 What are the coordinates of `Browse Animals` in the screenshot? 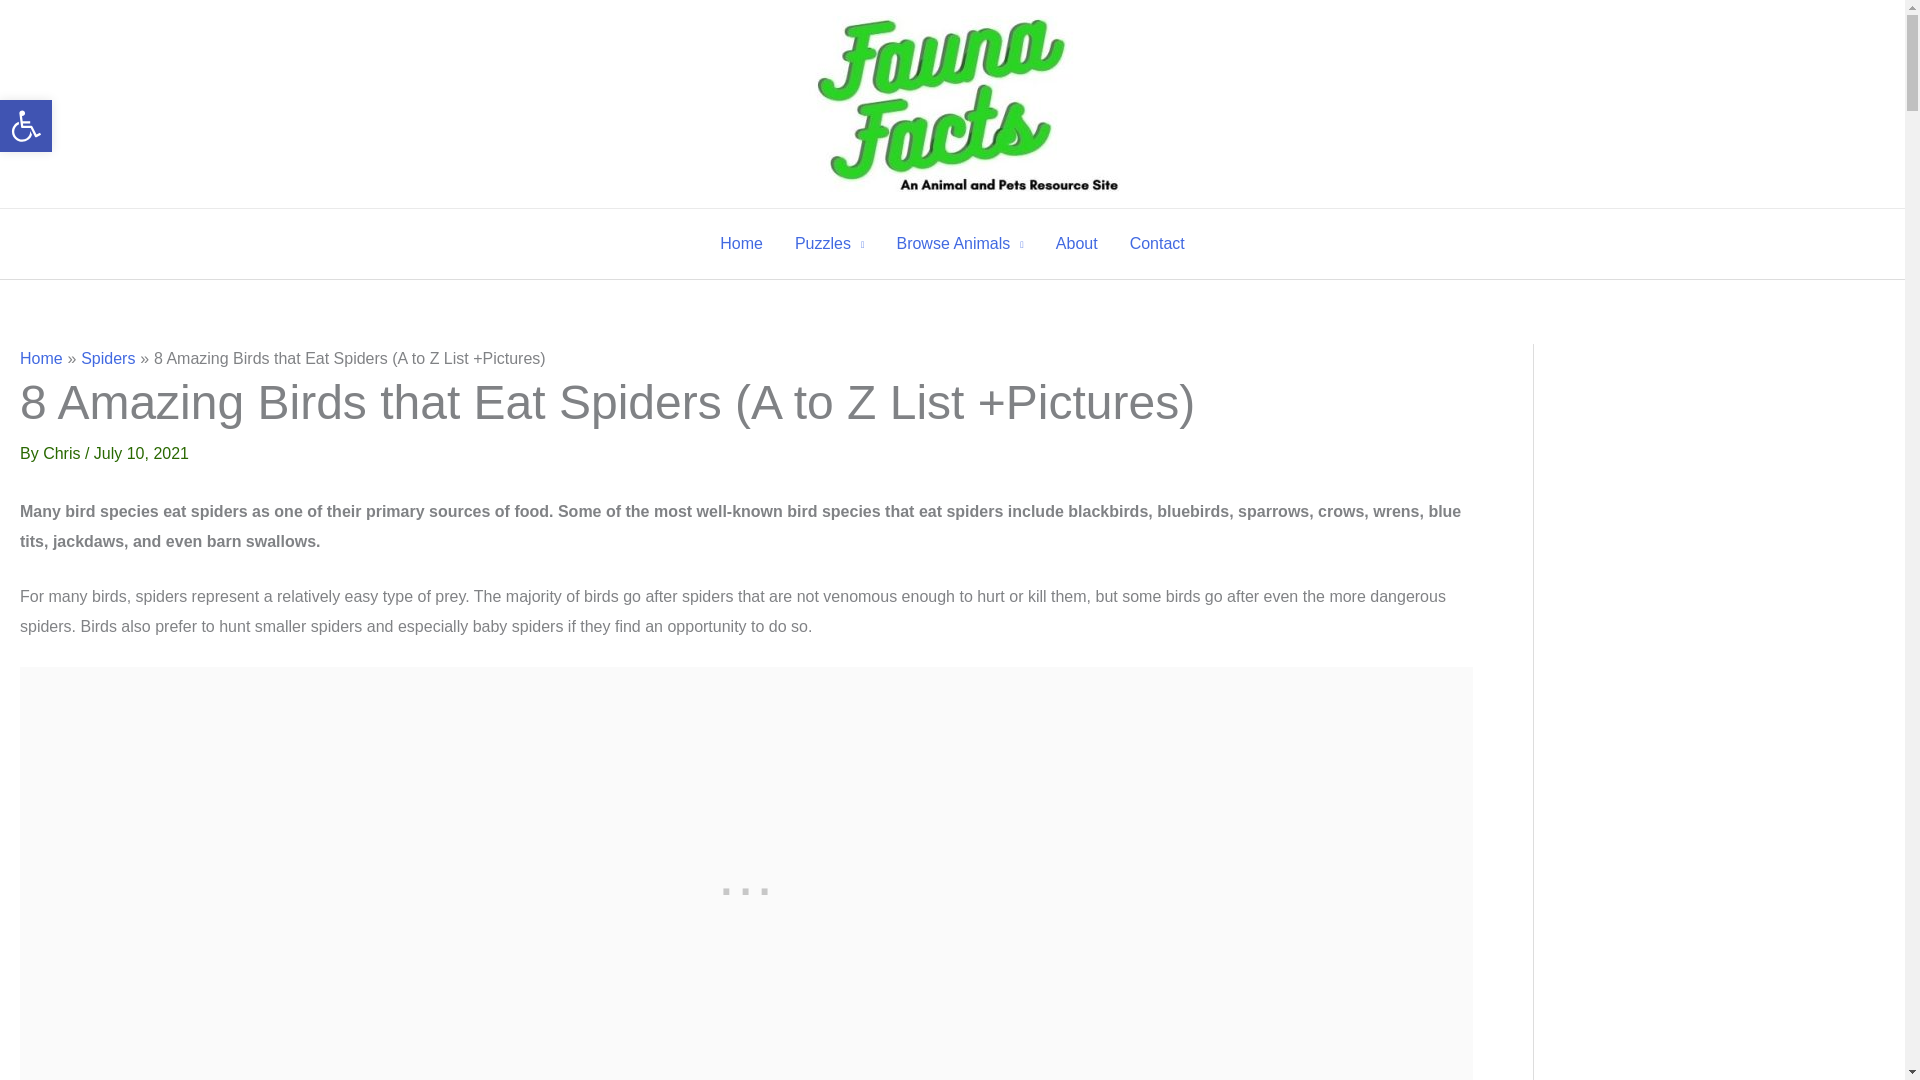 It's located at (958, 244).